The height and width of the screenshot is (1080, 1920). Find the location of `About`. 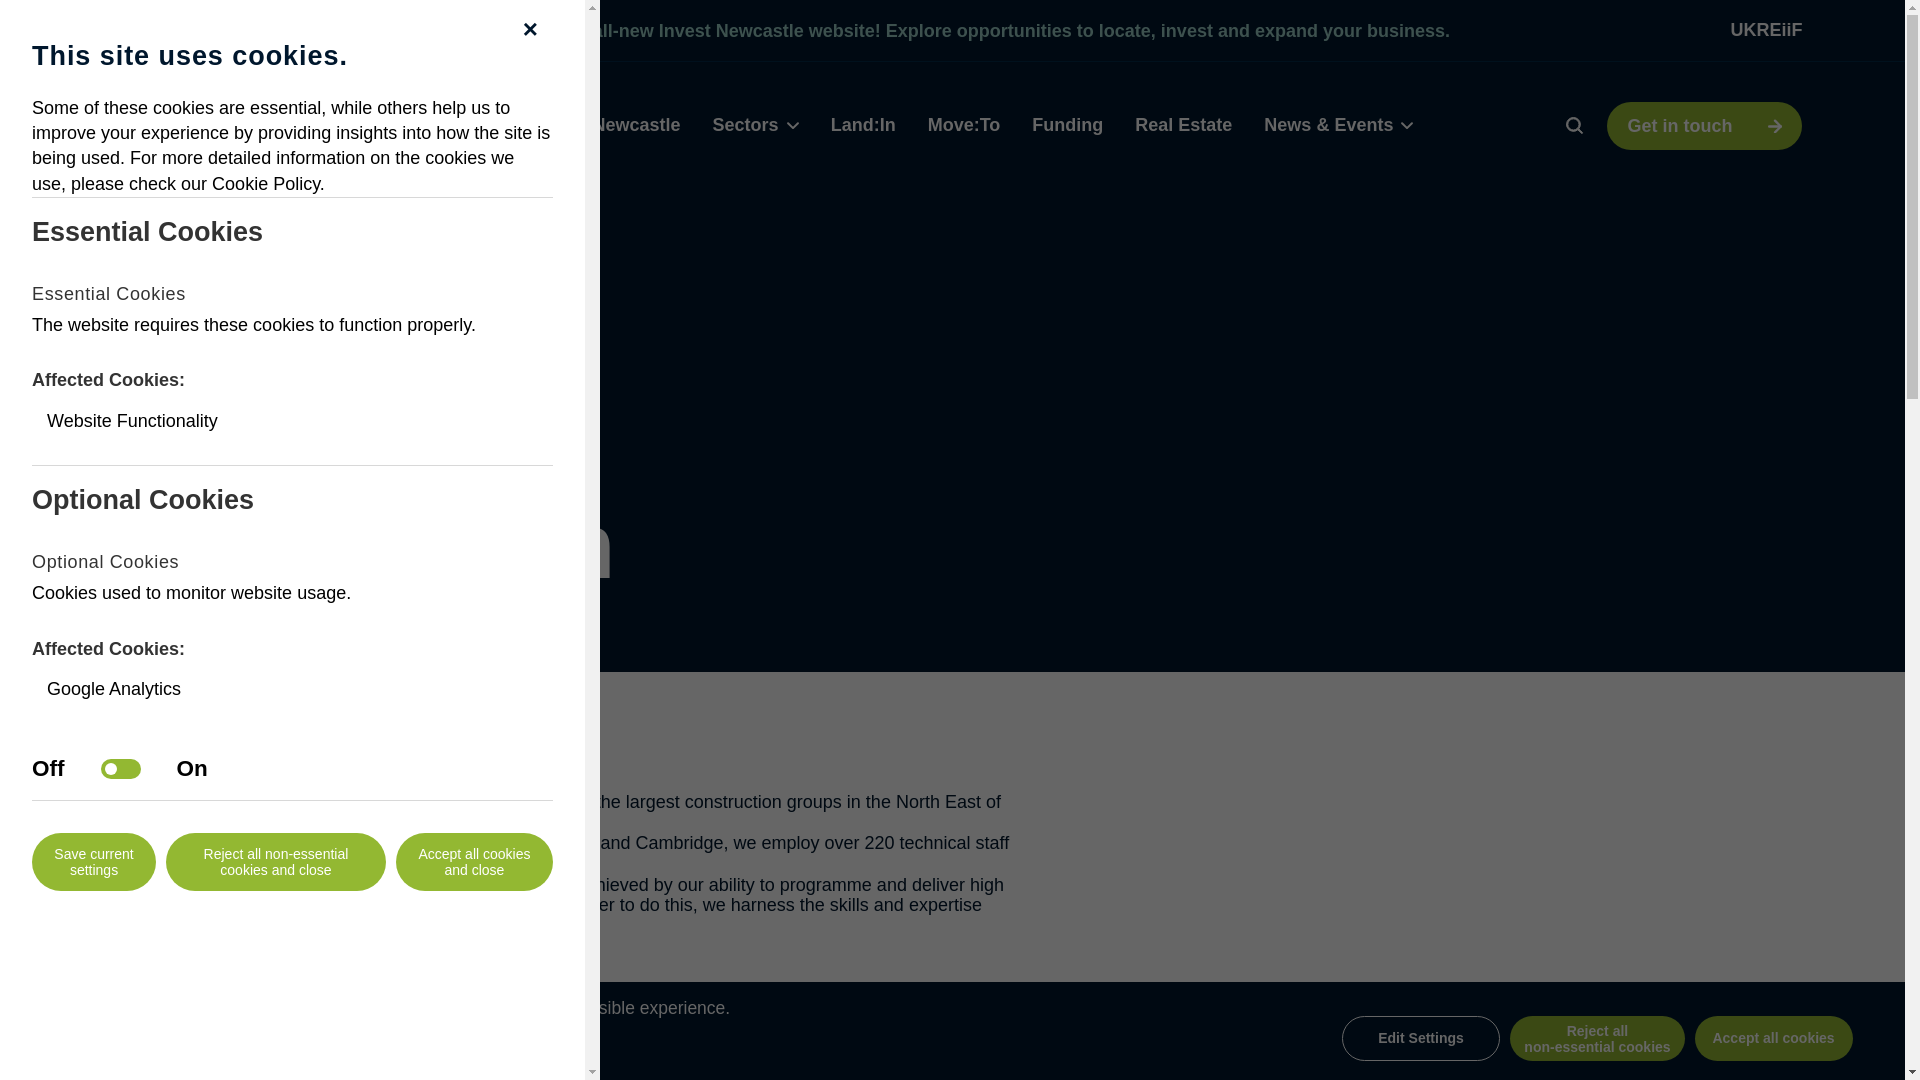

About is located at coordinates (492, 124).